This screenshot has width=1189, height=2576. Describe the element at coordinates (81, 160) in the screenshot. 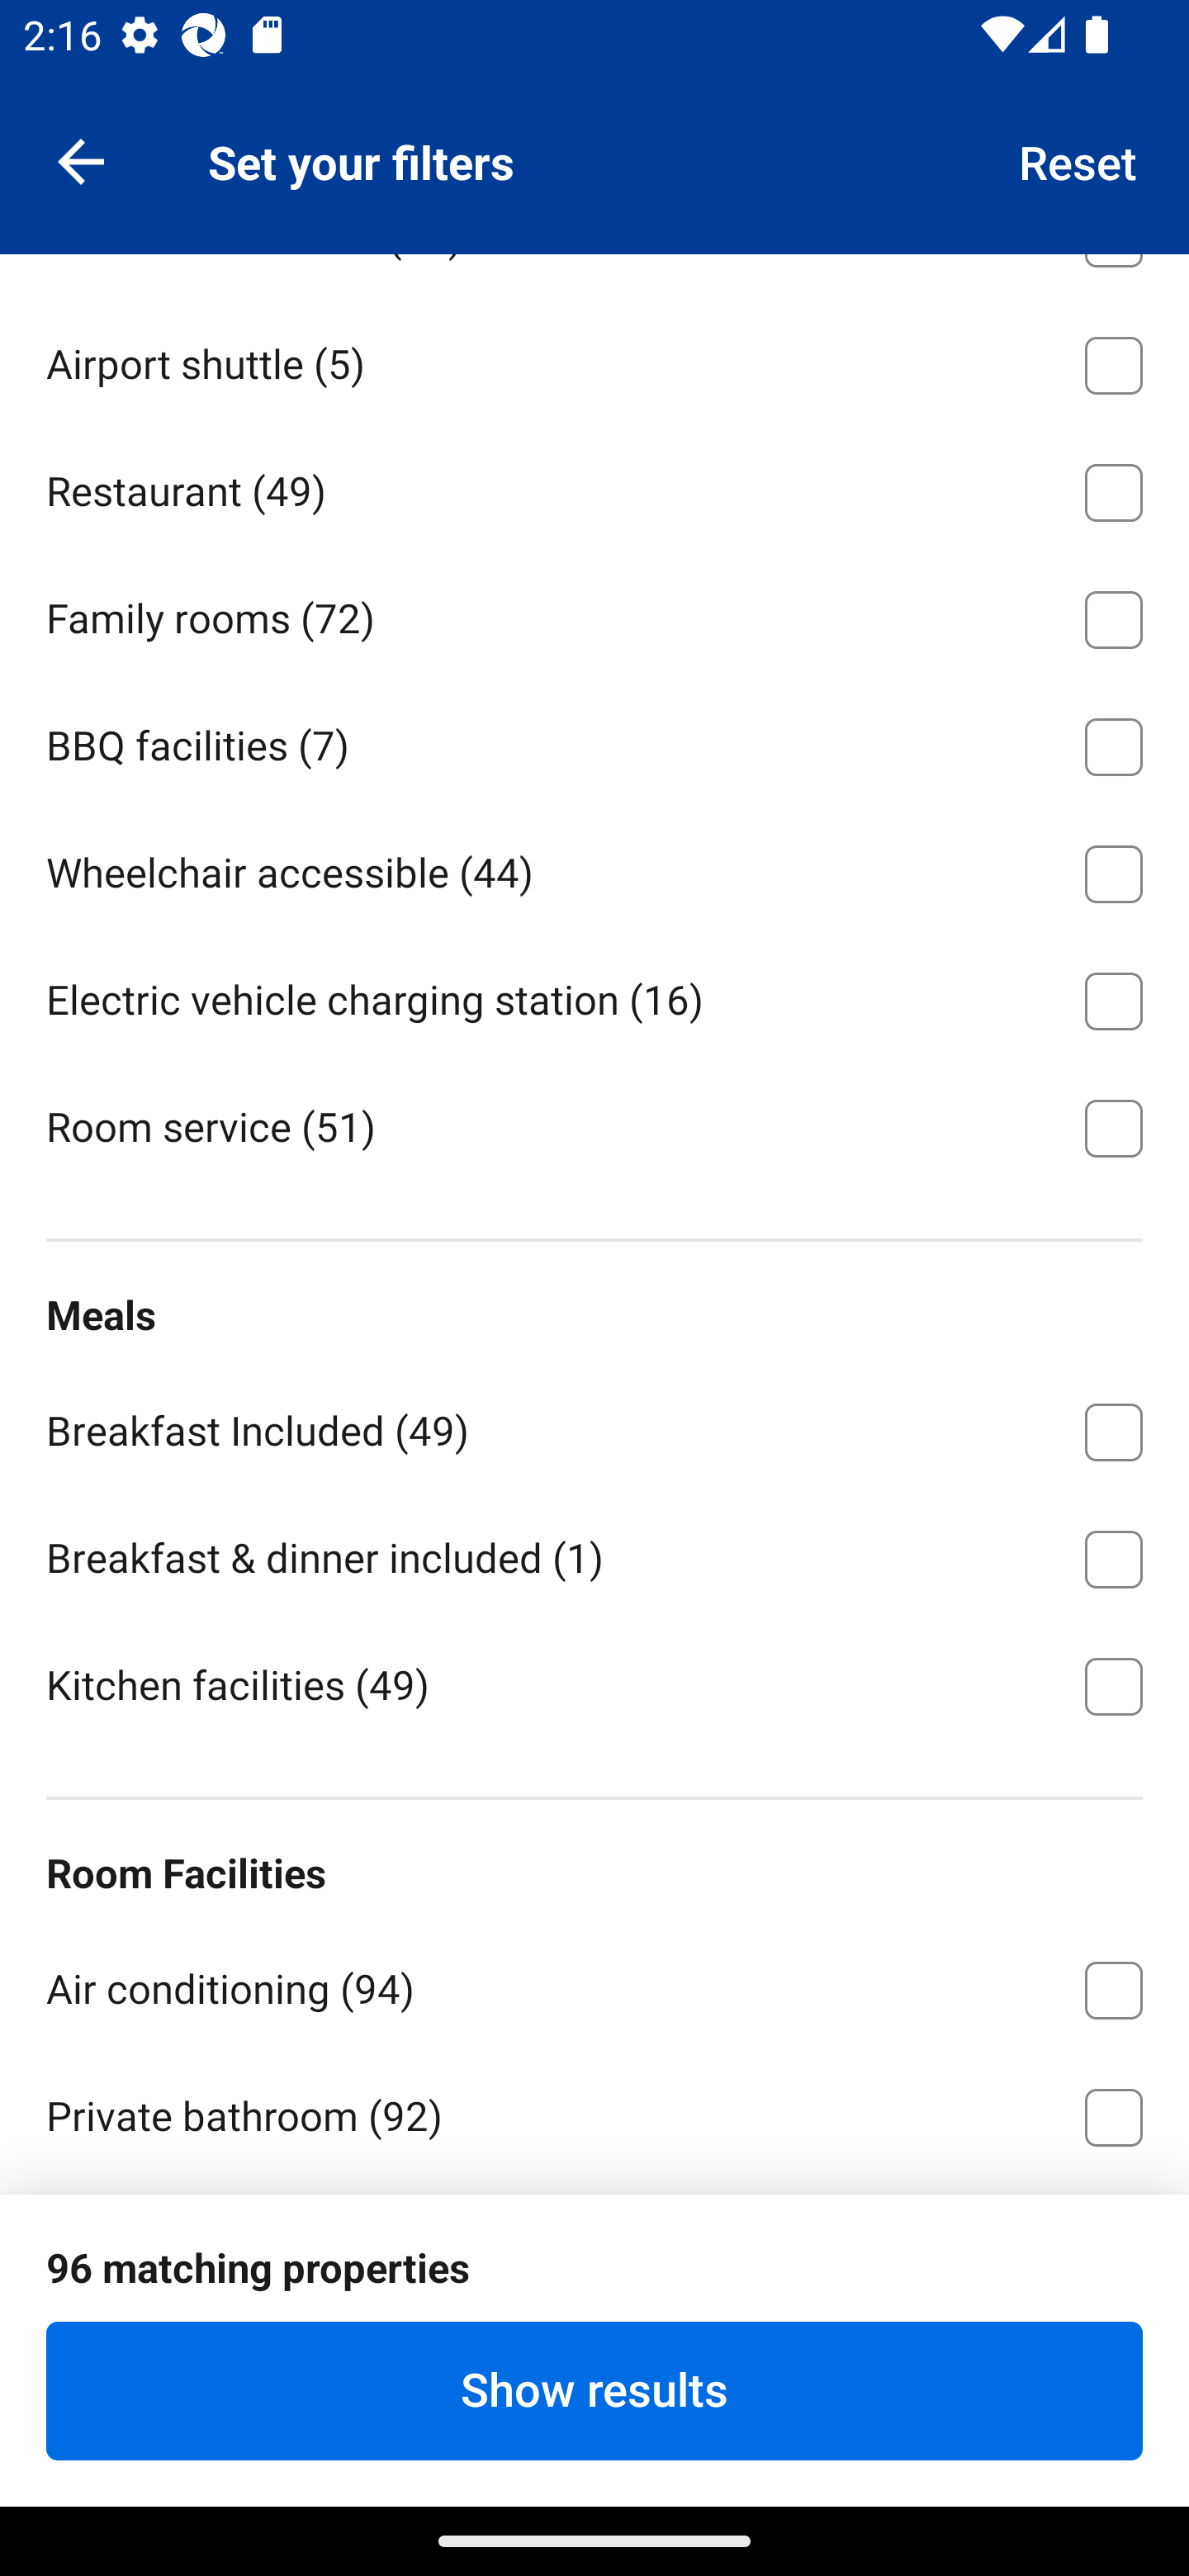

I see `Navigate up` at that location.